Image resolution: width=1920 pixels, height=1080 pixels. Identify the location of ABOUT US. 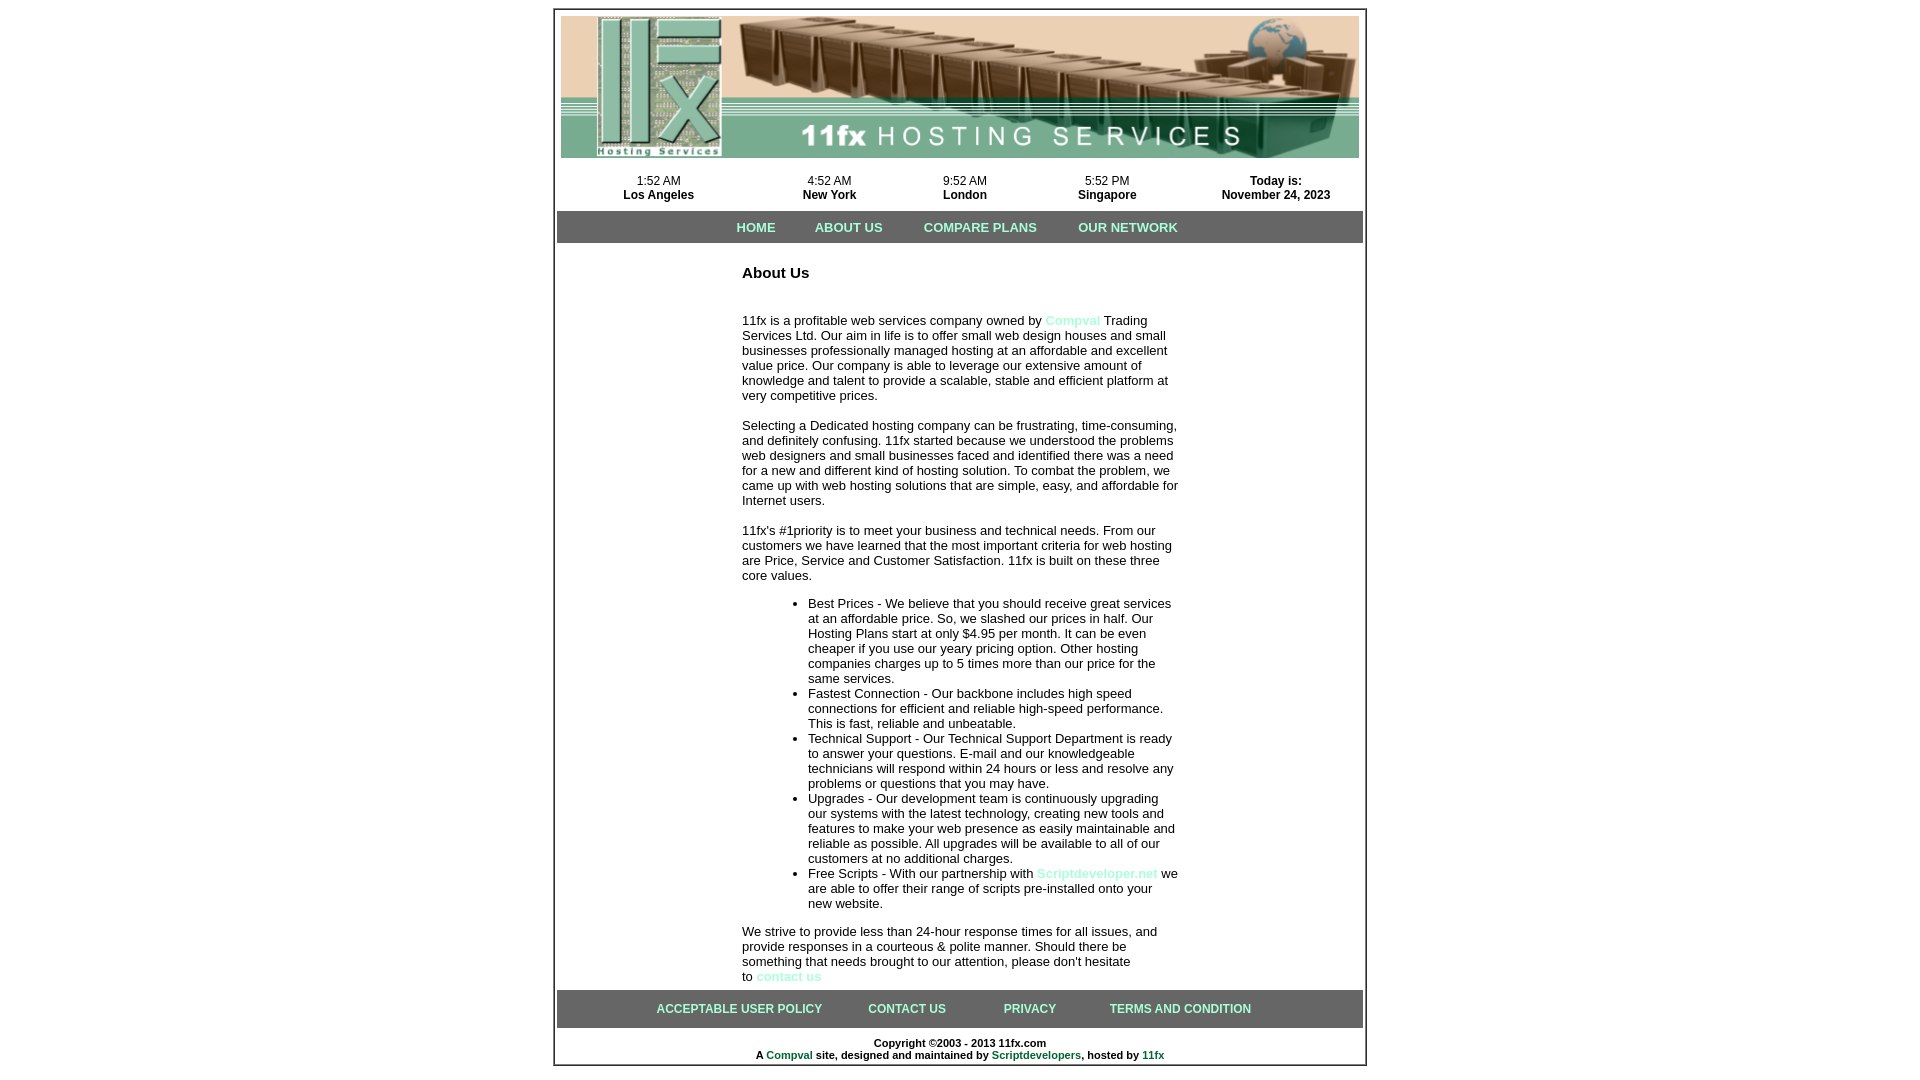
(849, 228).